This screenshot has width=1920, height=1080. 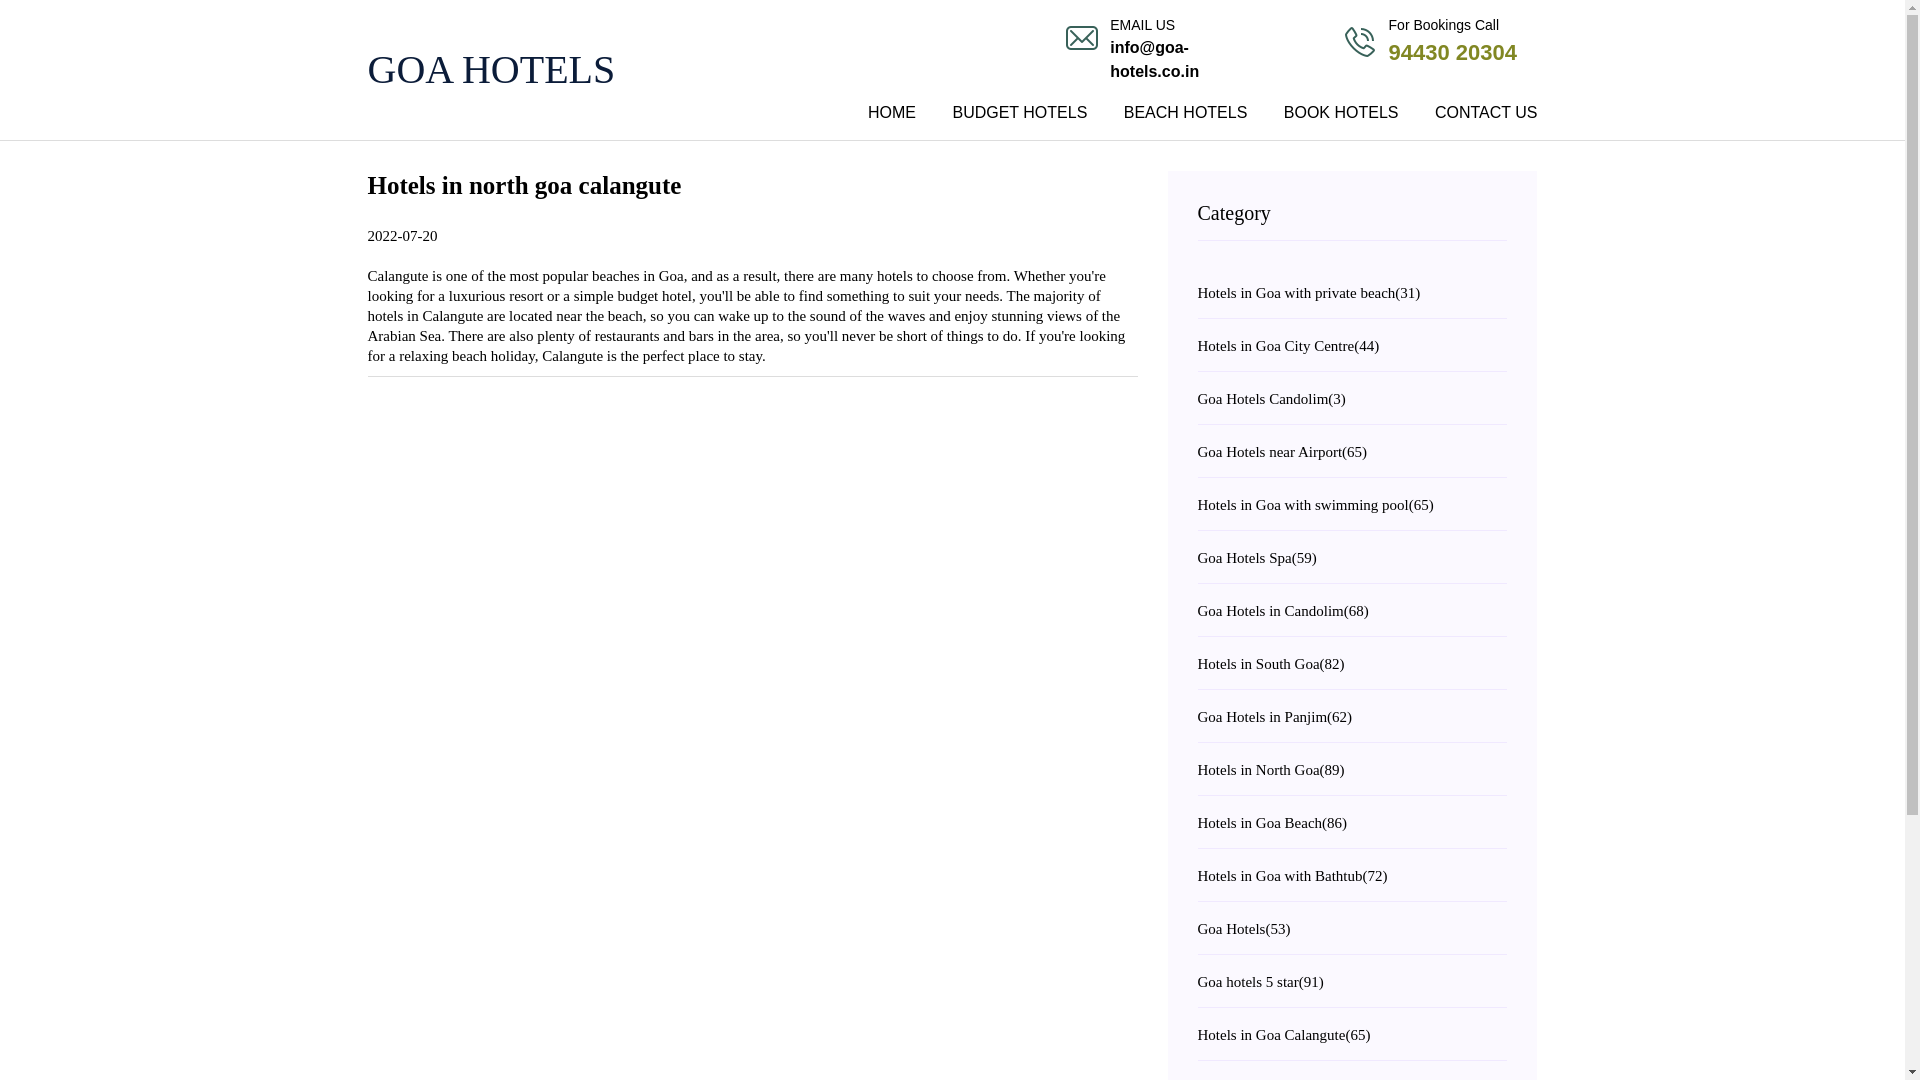 I want to click on 94430 20304, so click(x=1478, y=116).